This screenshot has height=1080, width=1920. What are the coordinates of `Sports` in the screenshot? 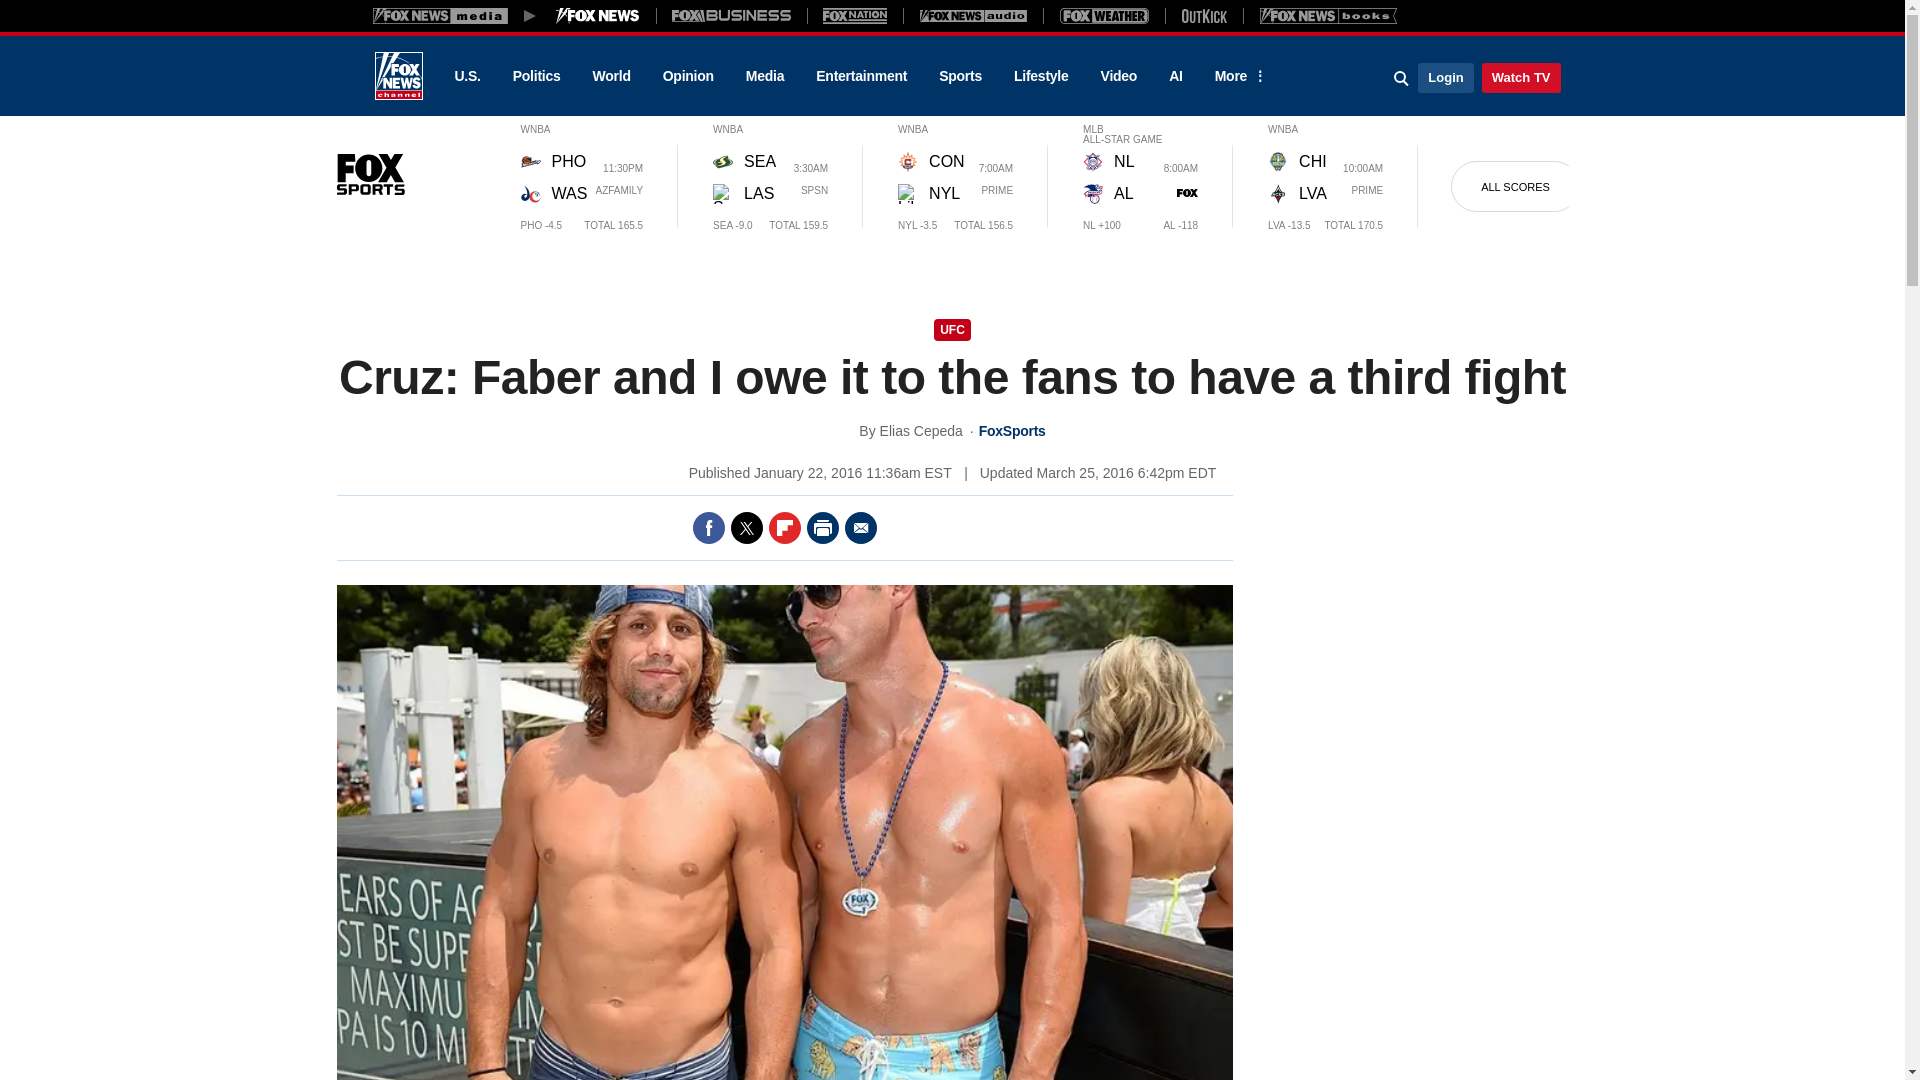 It's located at (960, 76).